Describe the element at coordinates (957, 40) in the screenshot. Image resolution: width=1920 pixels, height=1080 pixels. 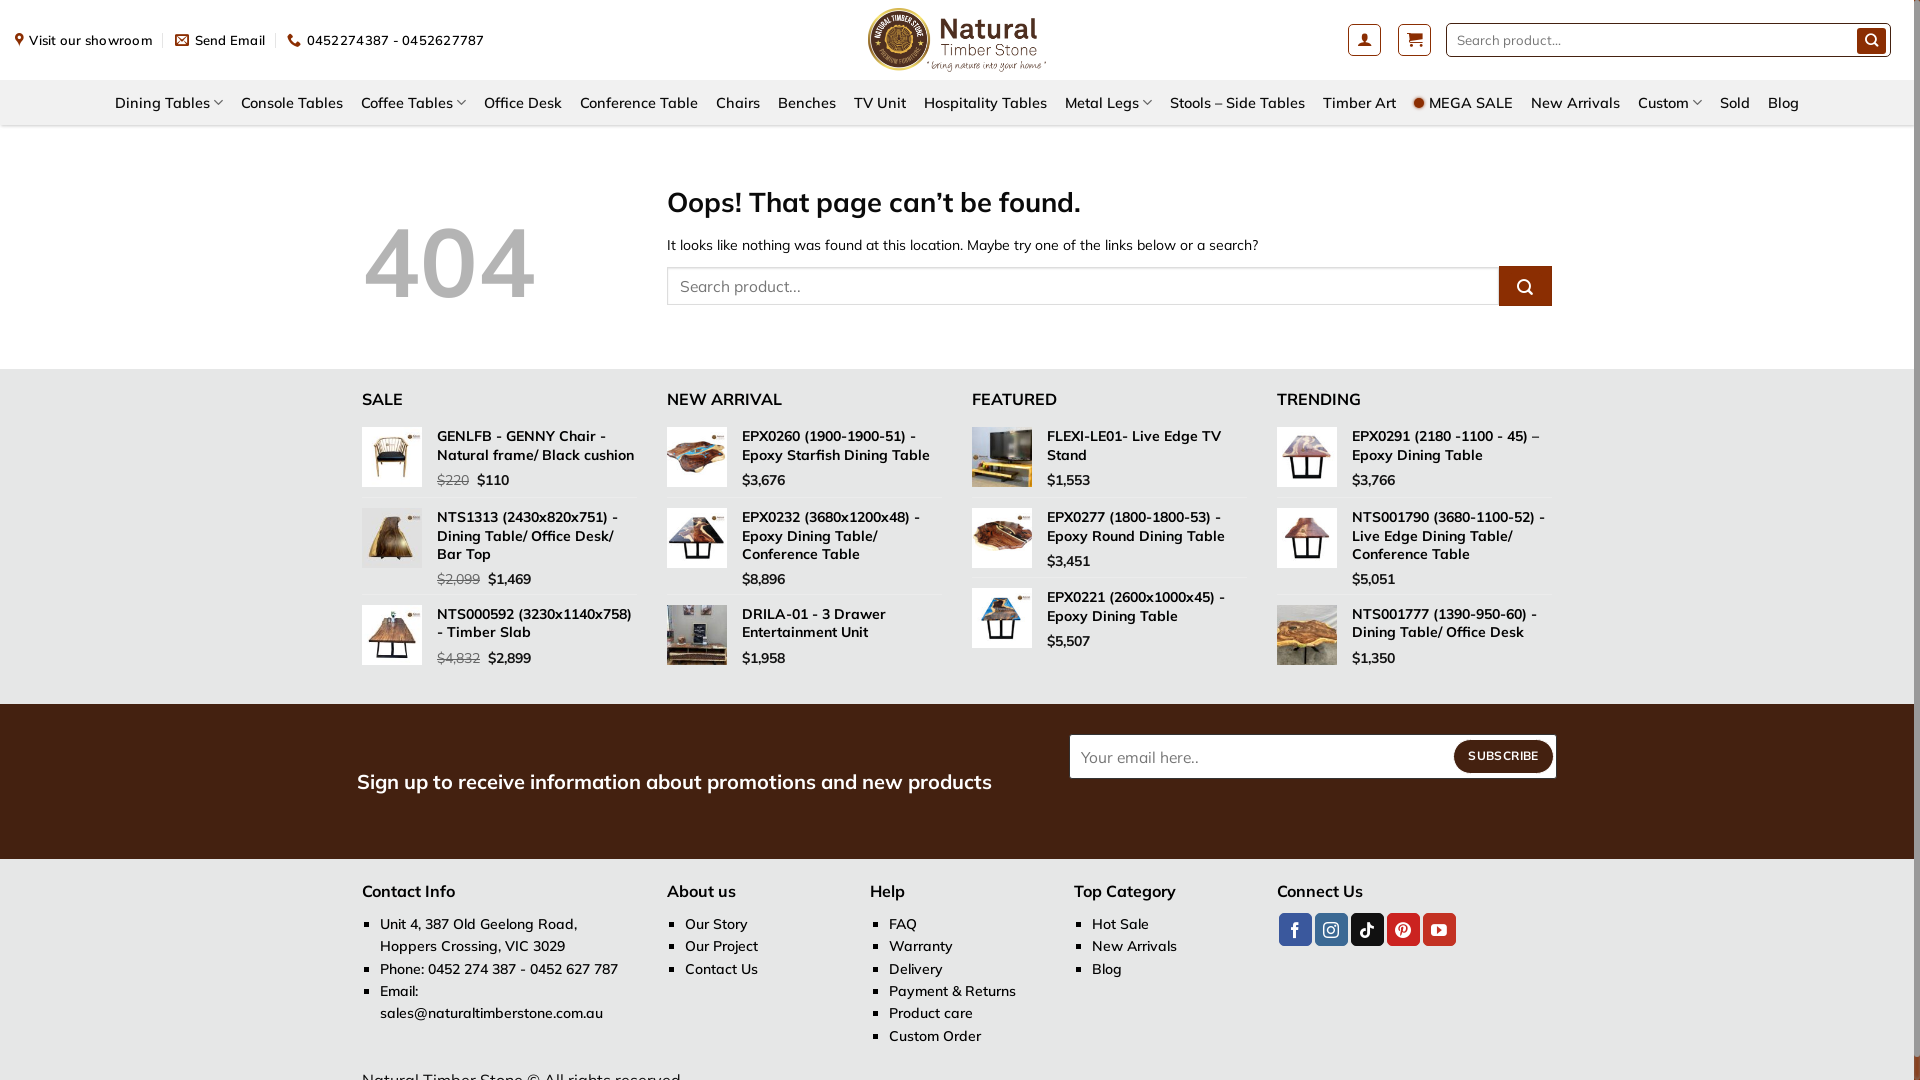
I see `Natural Timber Stone - Bring natural into your home` at that location.